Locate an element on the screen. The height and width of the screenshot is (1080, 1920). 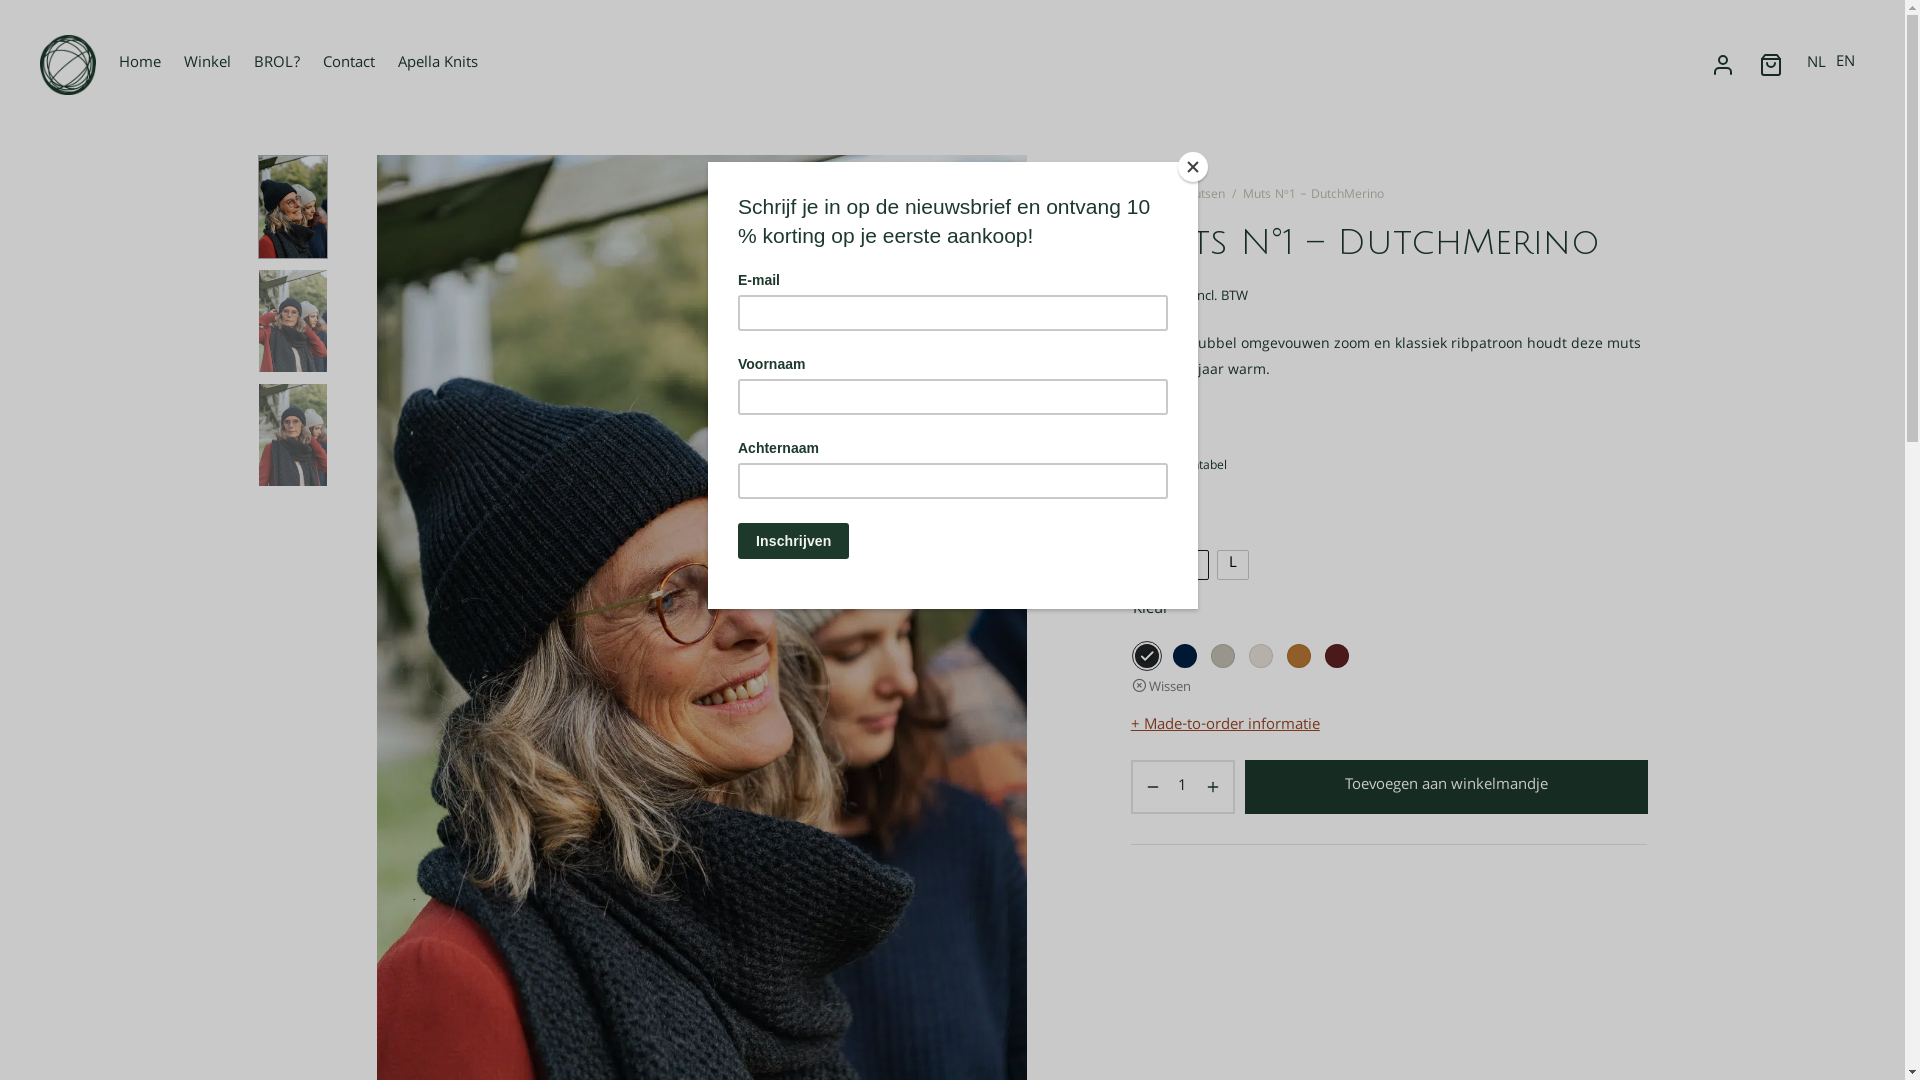
Steenrood is located at coordinates (1337, 656).